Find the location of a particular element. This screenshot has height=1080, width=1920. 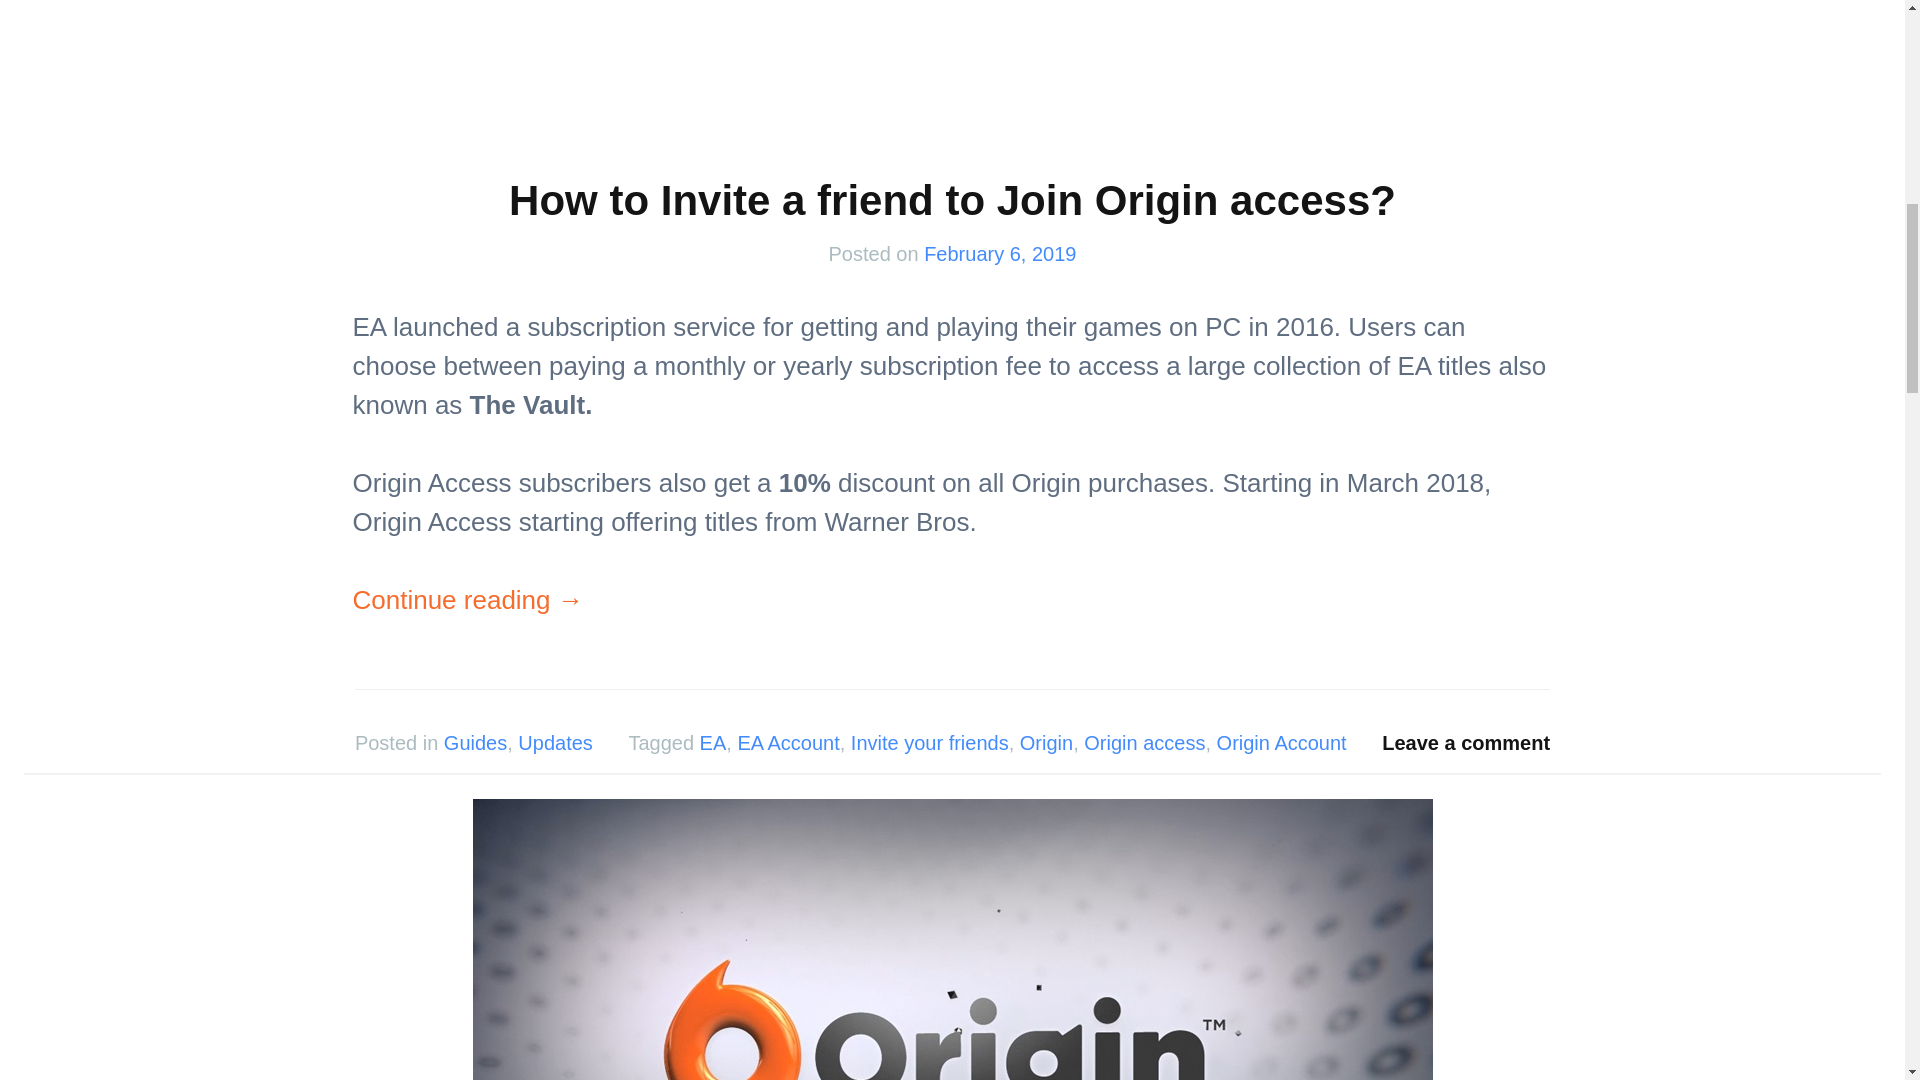

Updates is located at coordinates (556, 742).